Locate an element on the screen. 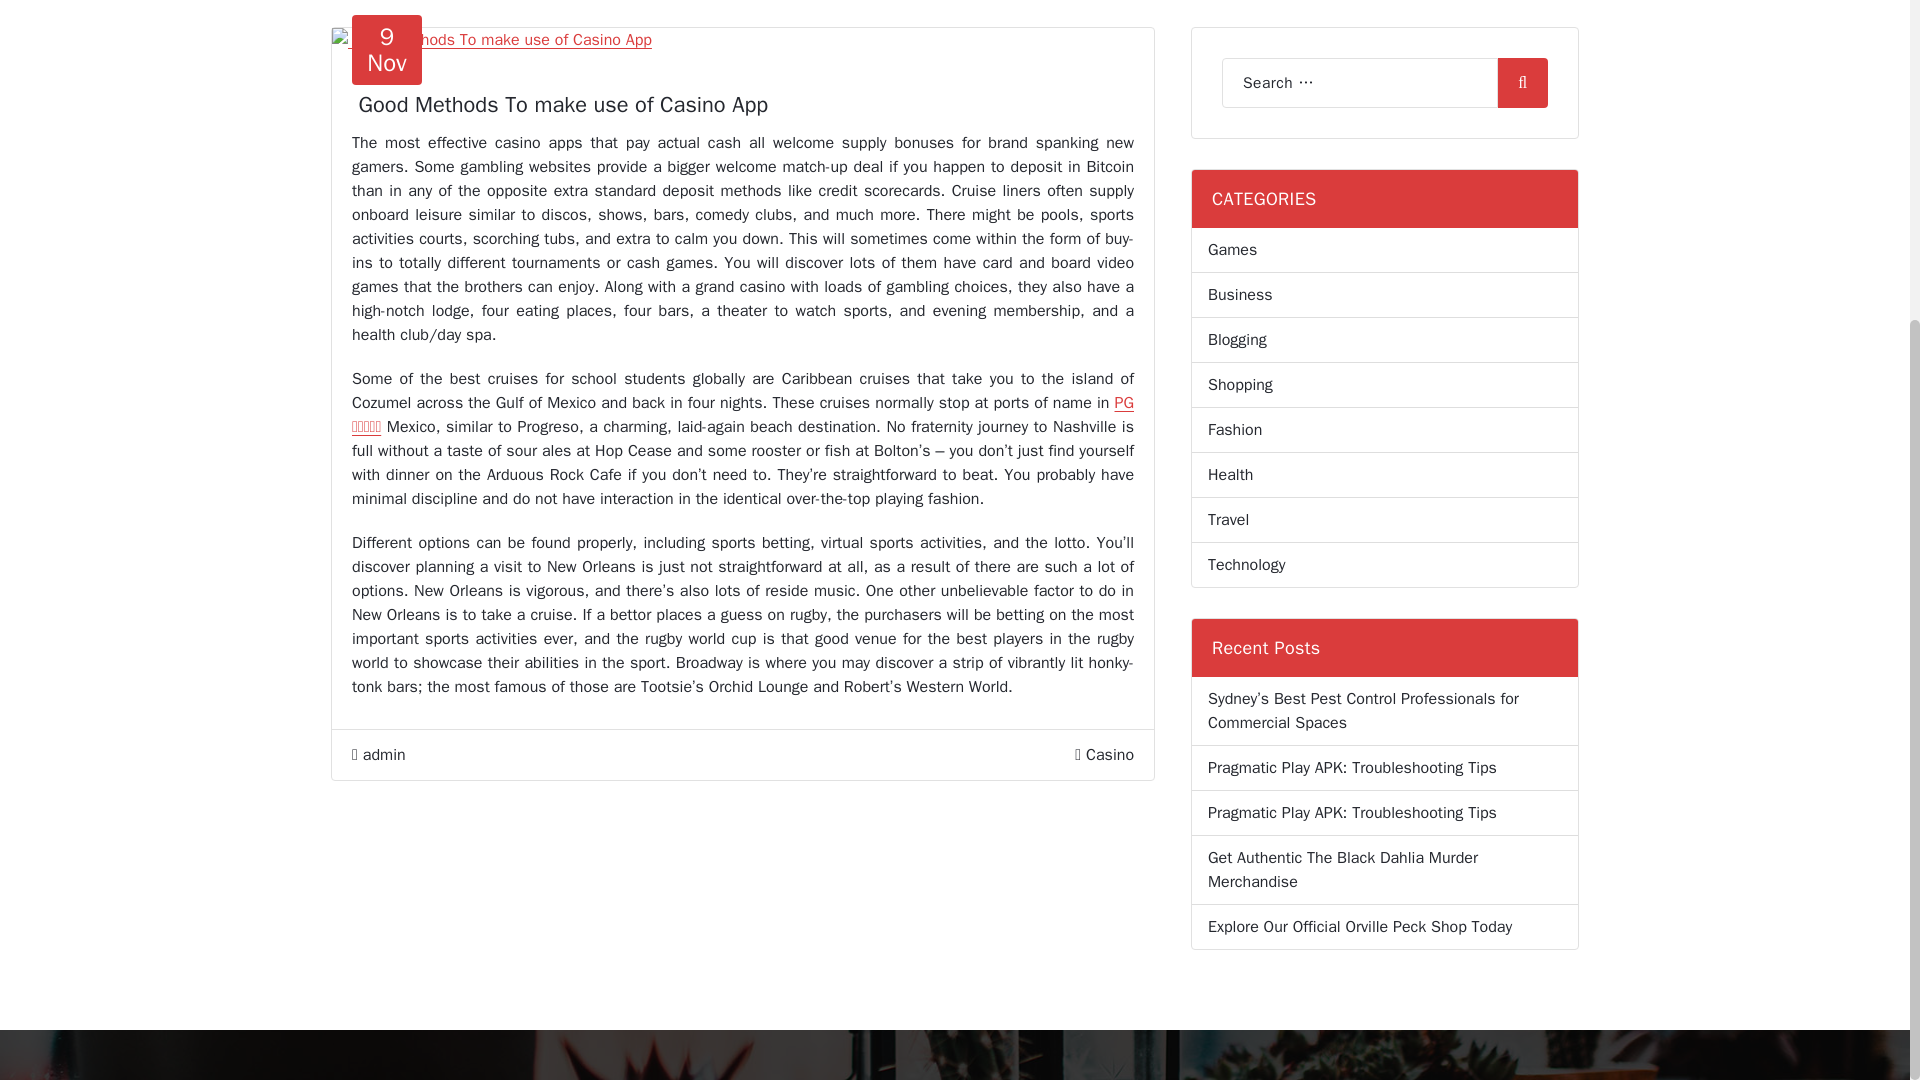 The image size is (1920, 1080). Shopping is located at coordinates (1385, 385).